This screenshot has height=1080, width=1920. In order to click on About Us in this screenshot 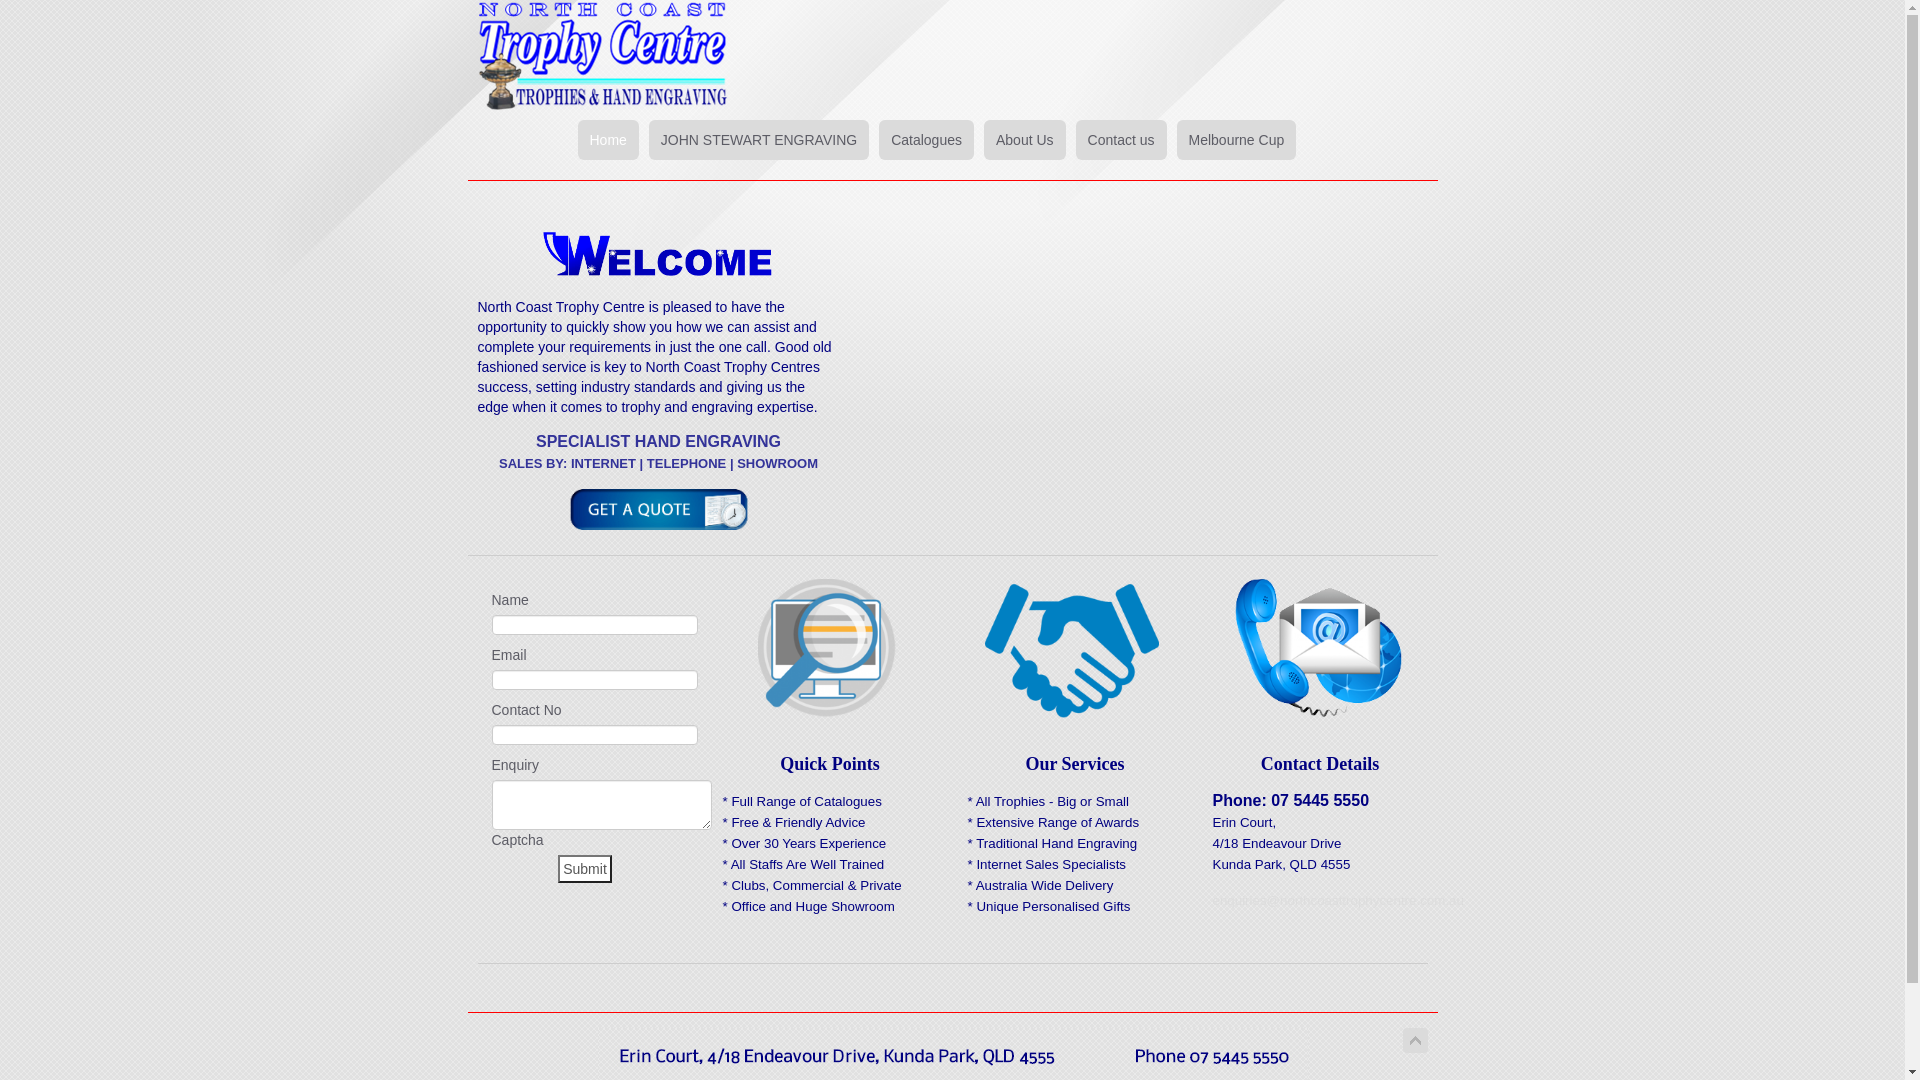, I will do `click(1024, 140)`.